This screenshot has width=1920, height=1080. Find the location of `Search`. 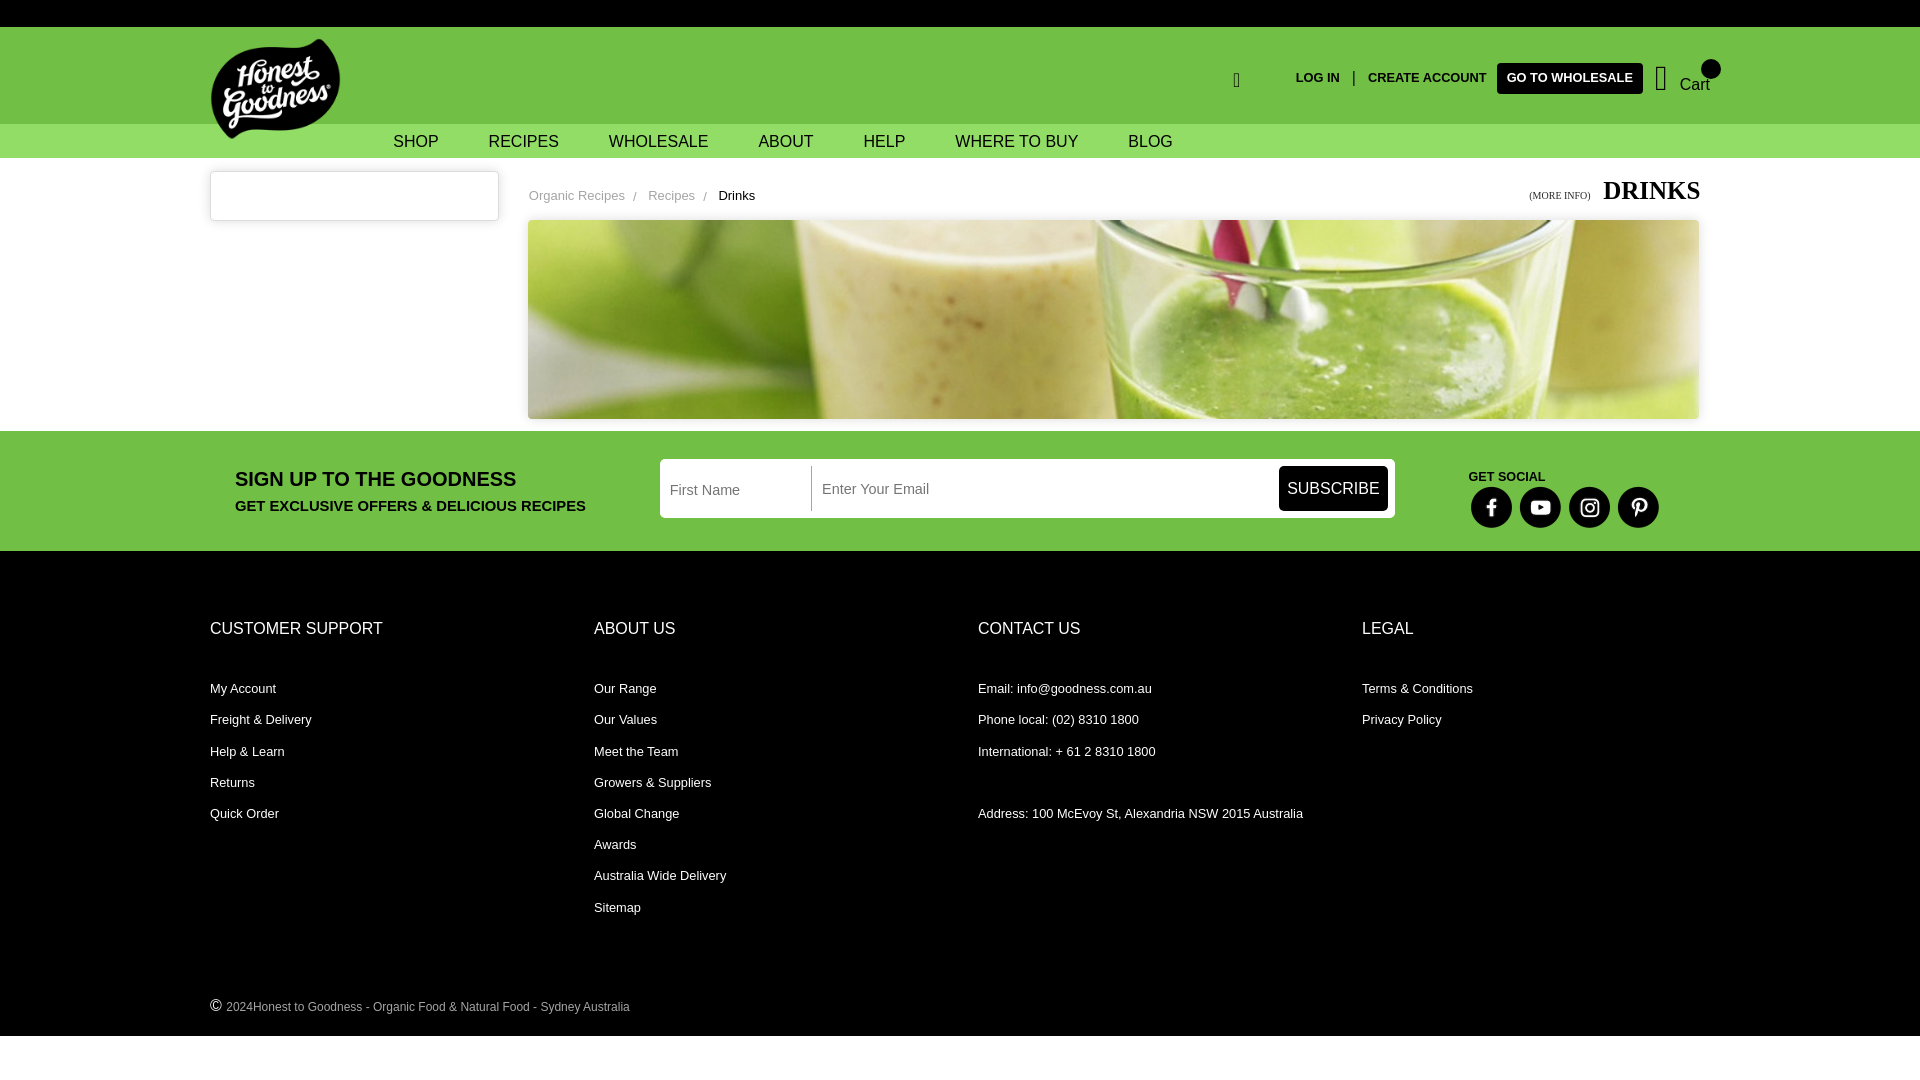

Search is located at coordinates (1189, 83).